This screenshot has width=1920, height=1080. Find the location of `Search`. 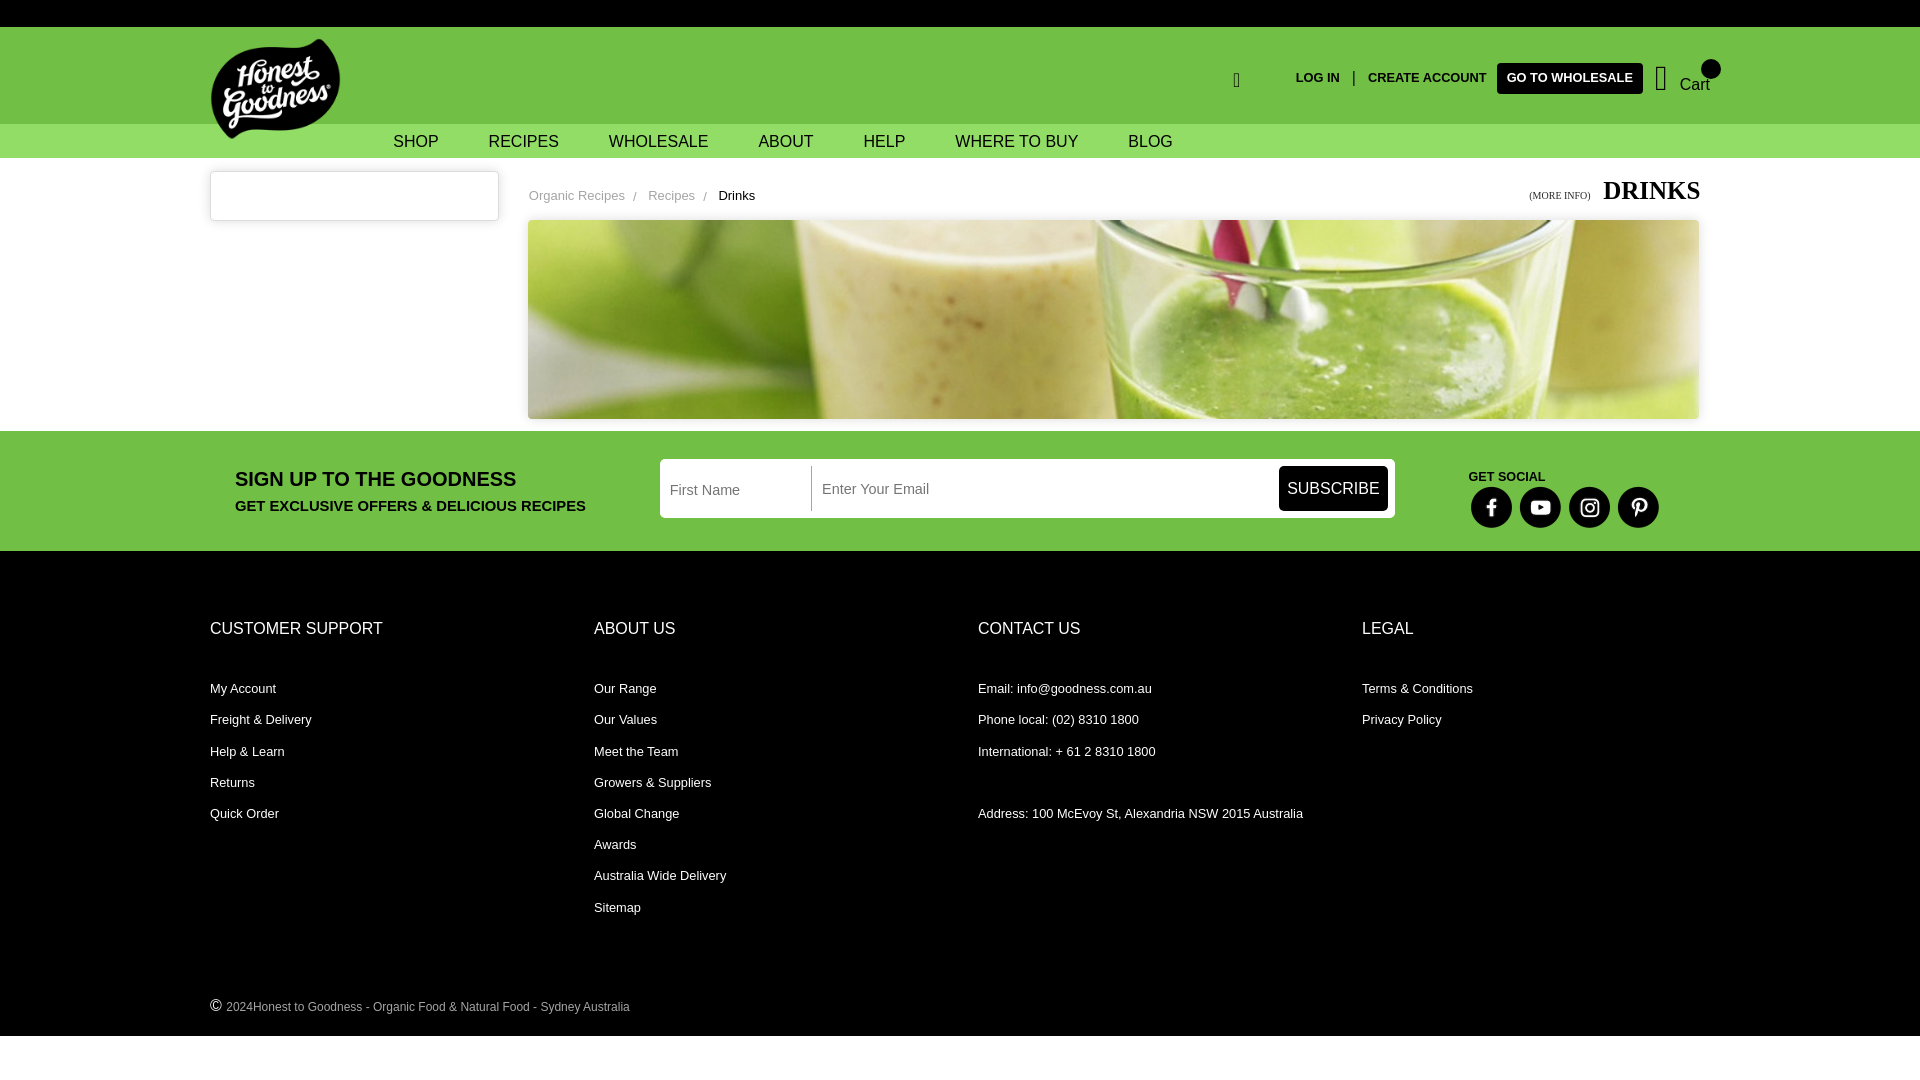

Search is located at coordinates (1189, 83).